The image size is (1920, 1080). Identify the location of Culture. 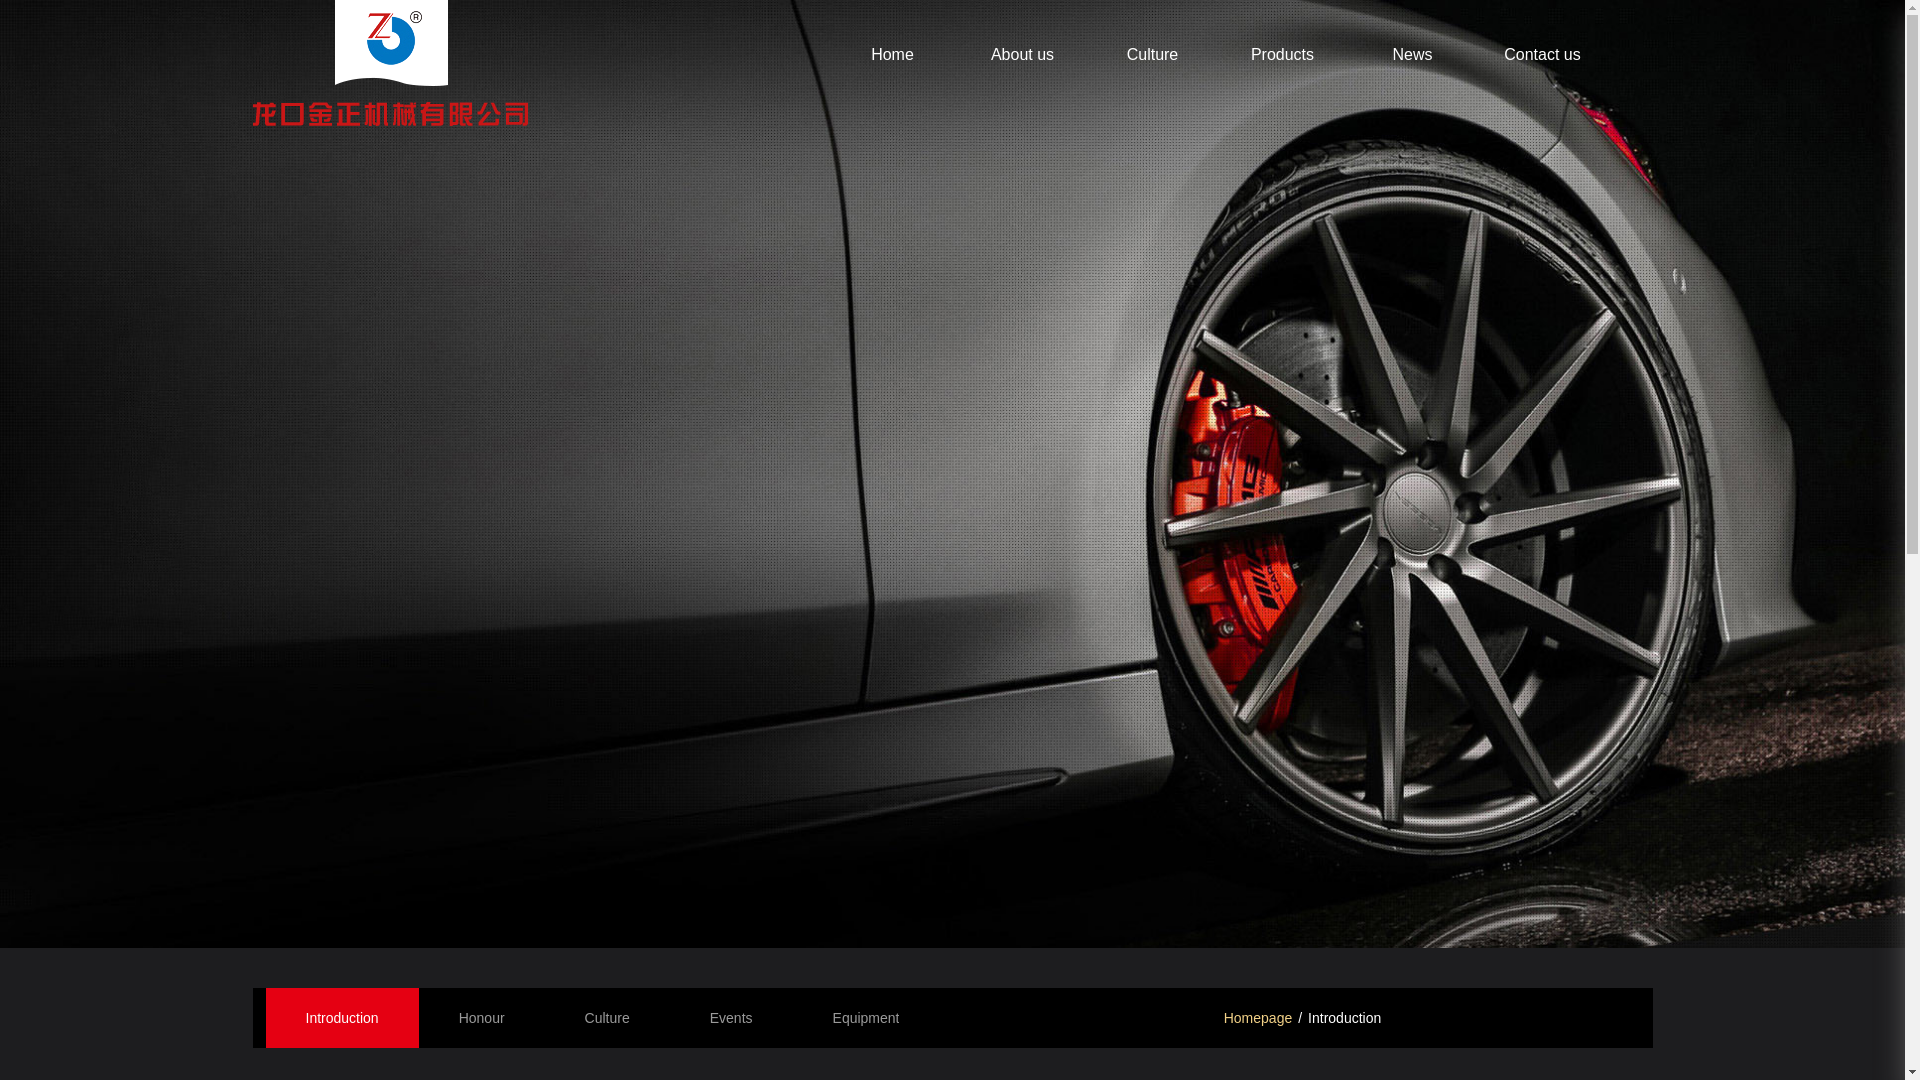
(608, 1018).